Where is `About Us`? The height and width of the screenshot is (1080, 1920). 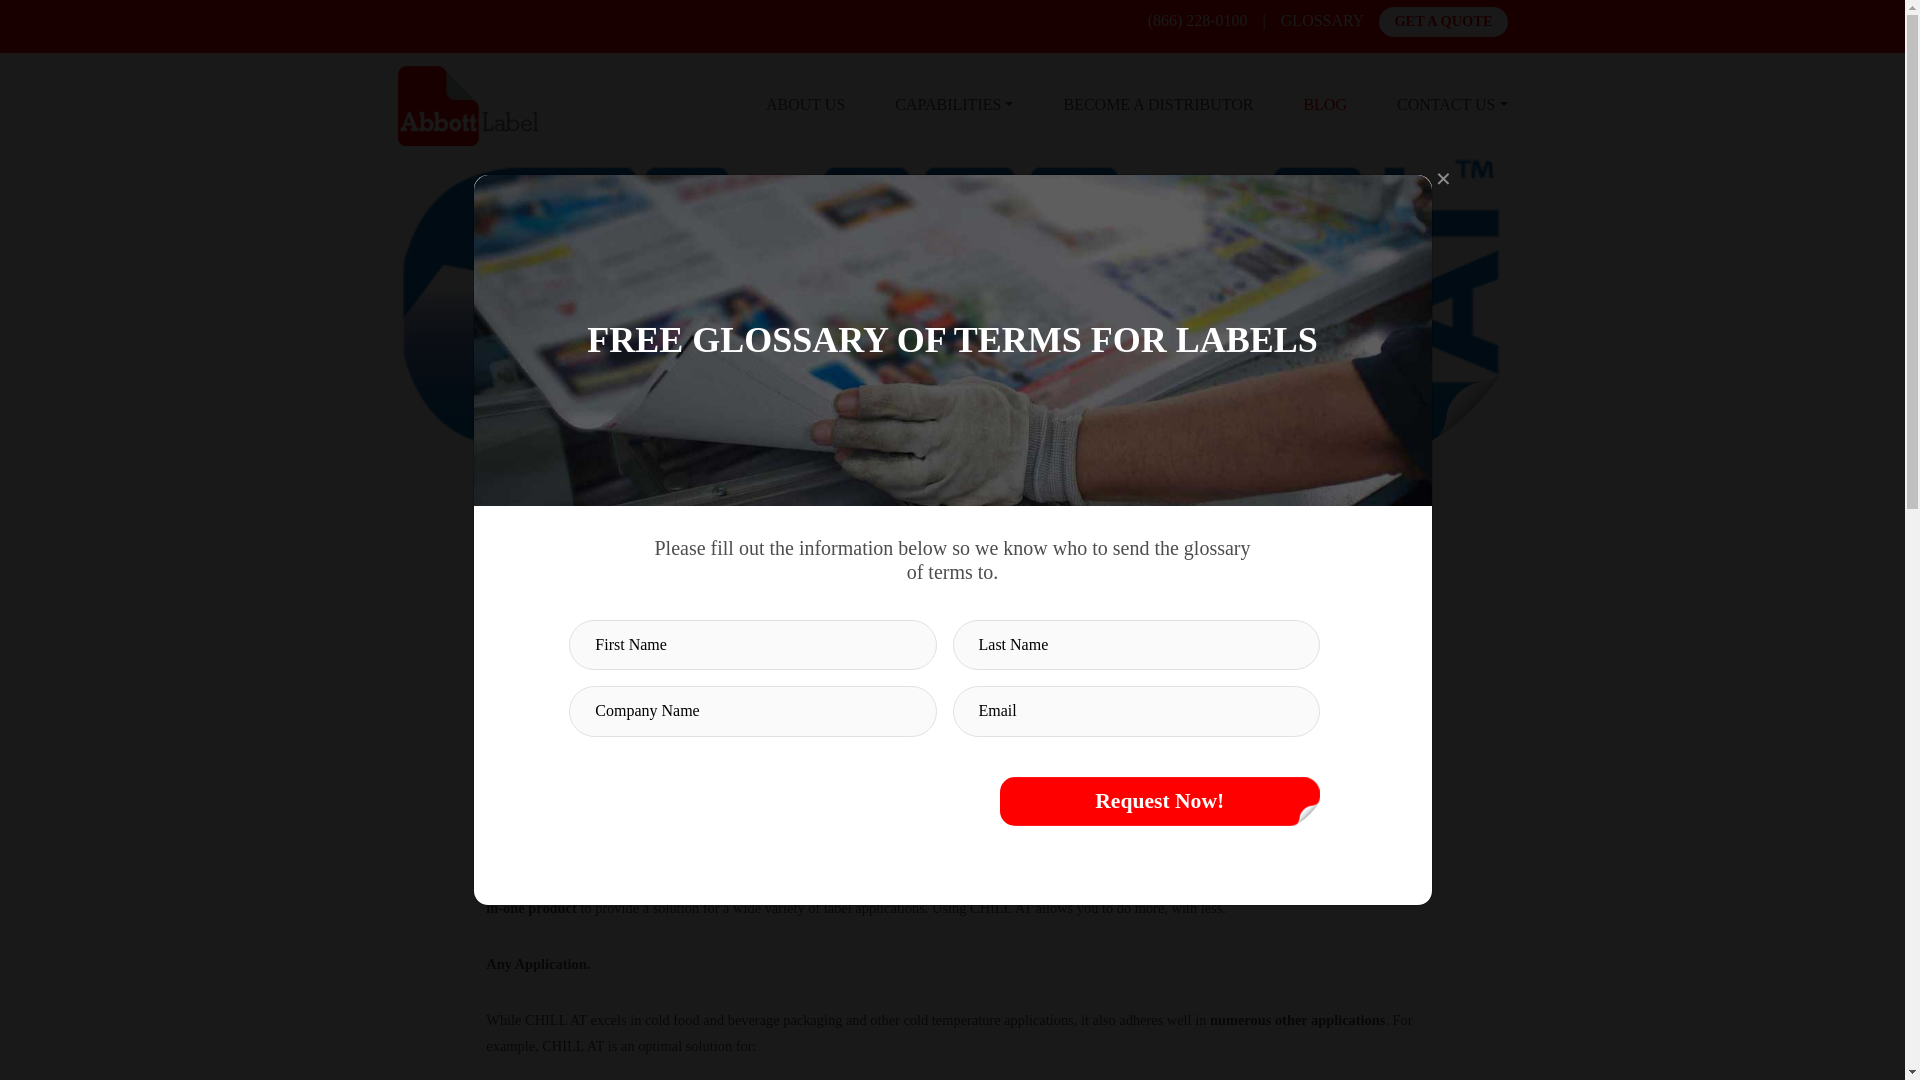
About Us is located at coordinates (805, 106).